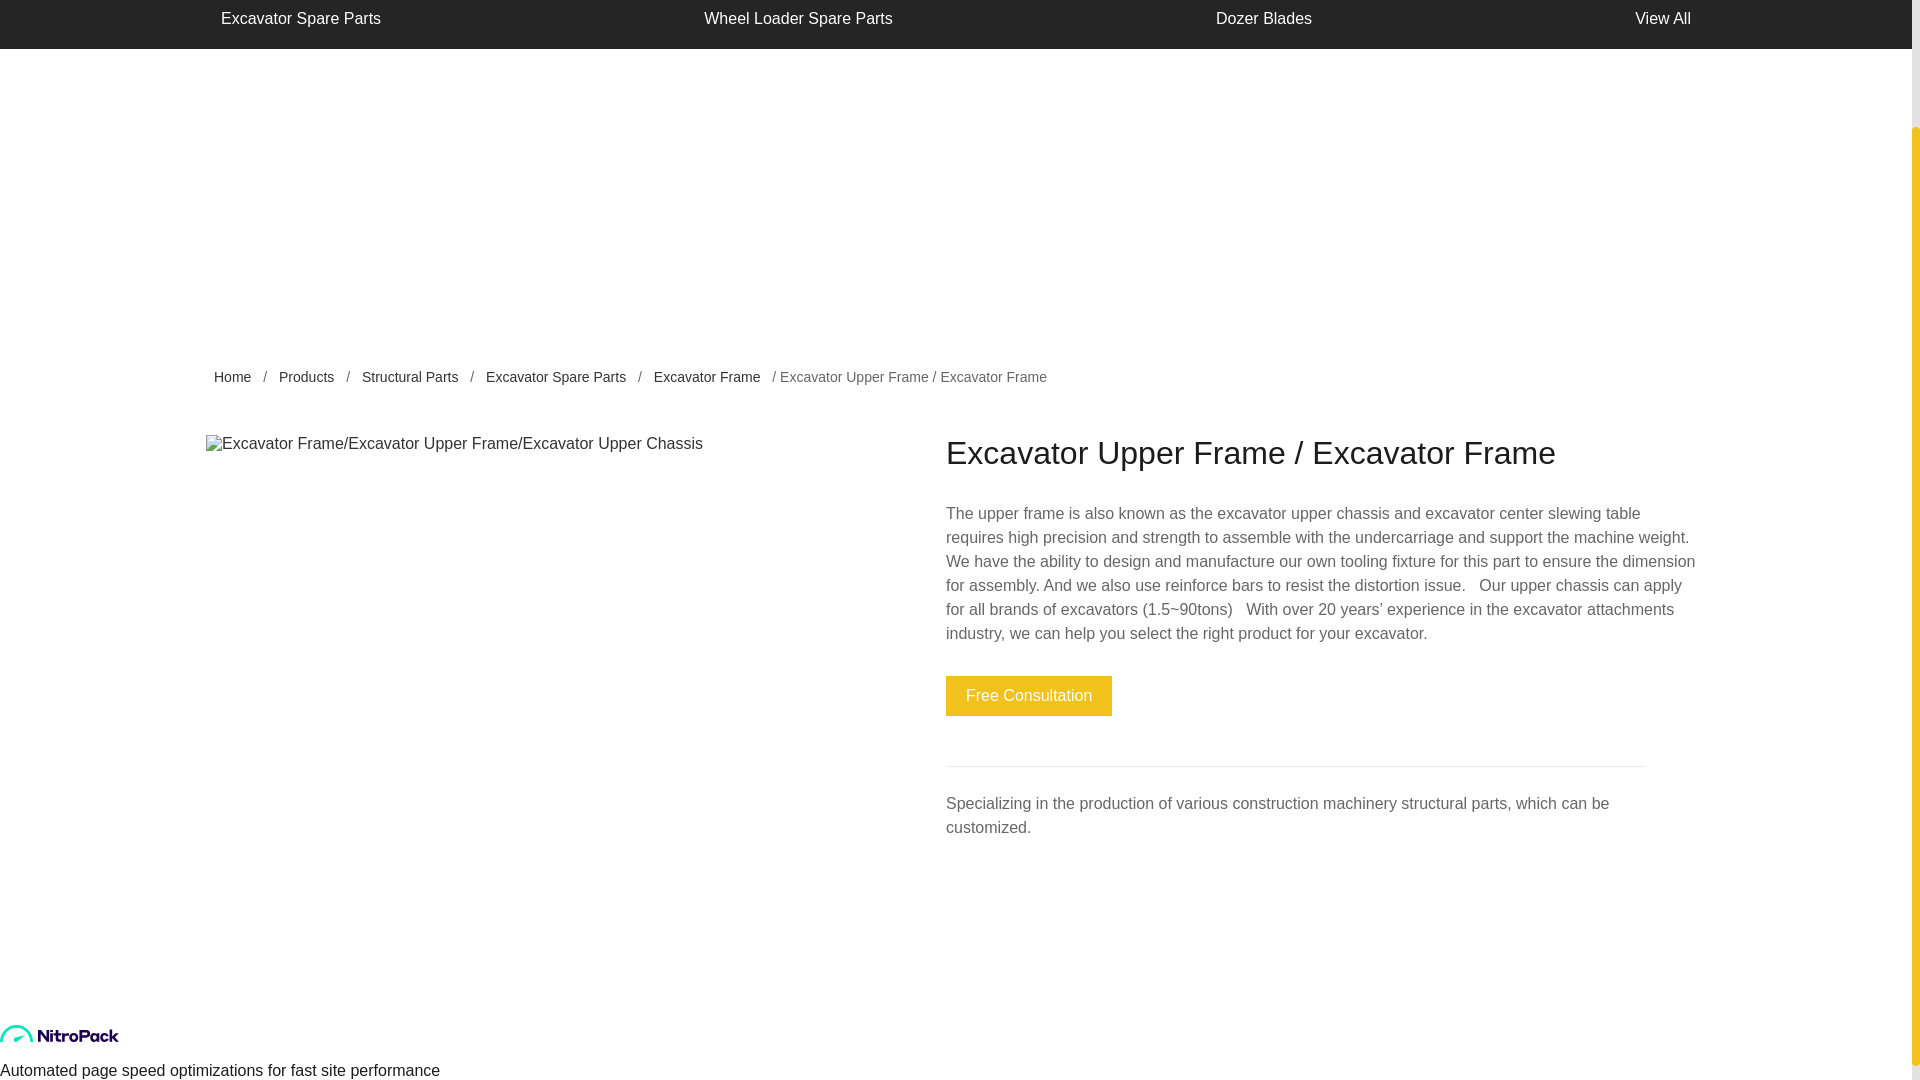 The height and width of the screenshot is (1080, 1920). What do you see at coordinates (1663, 24) in the screenshot?
I see `View All` at bounding box center [1663, 24].